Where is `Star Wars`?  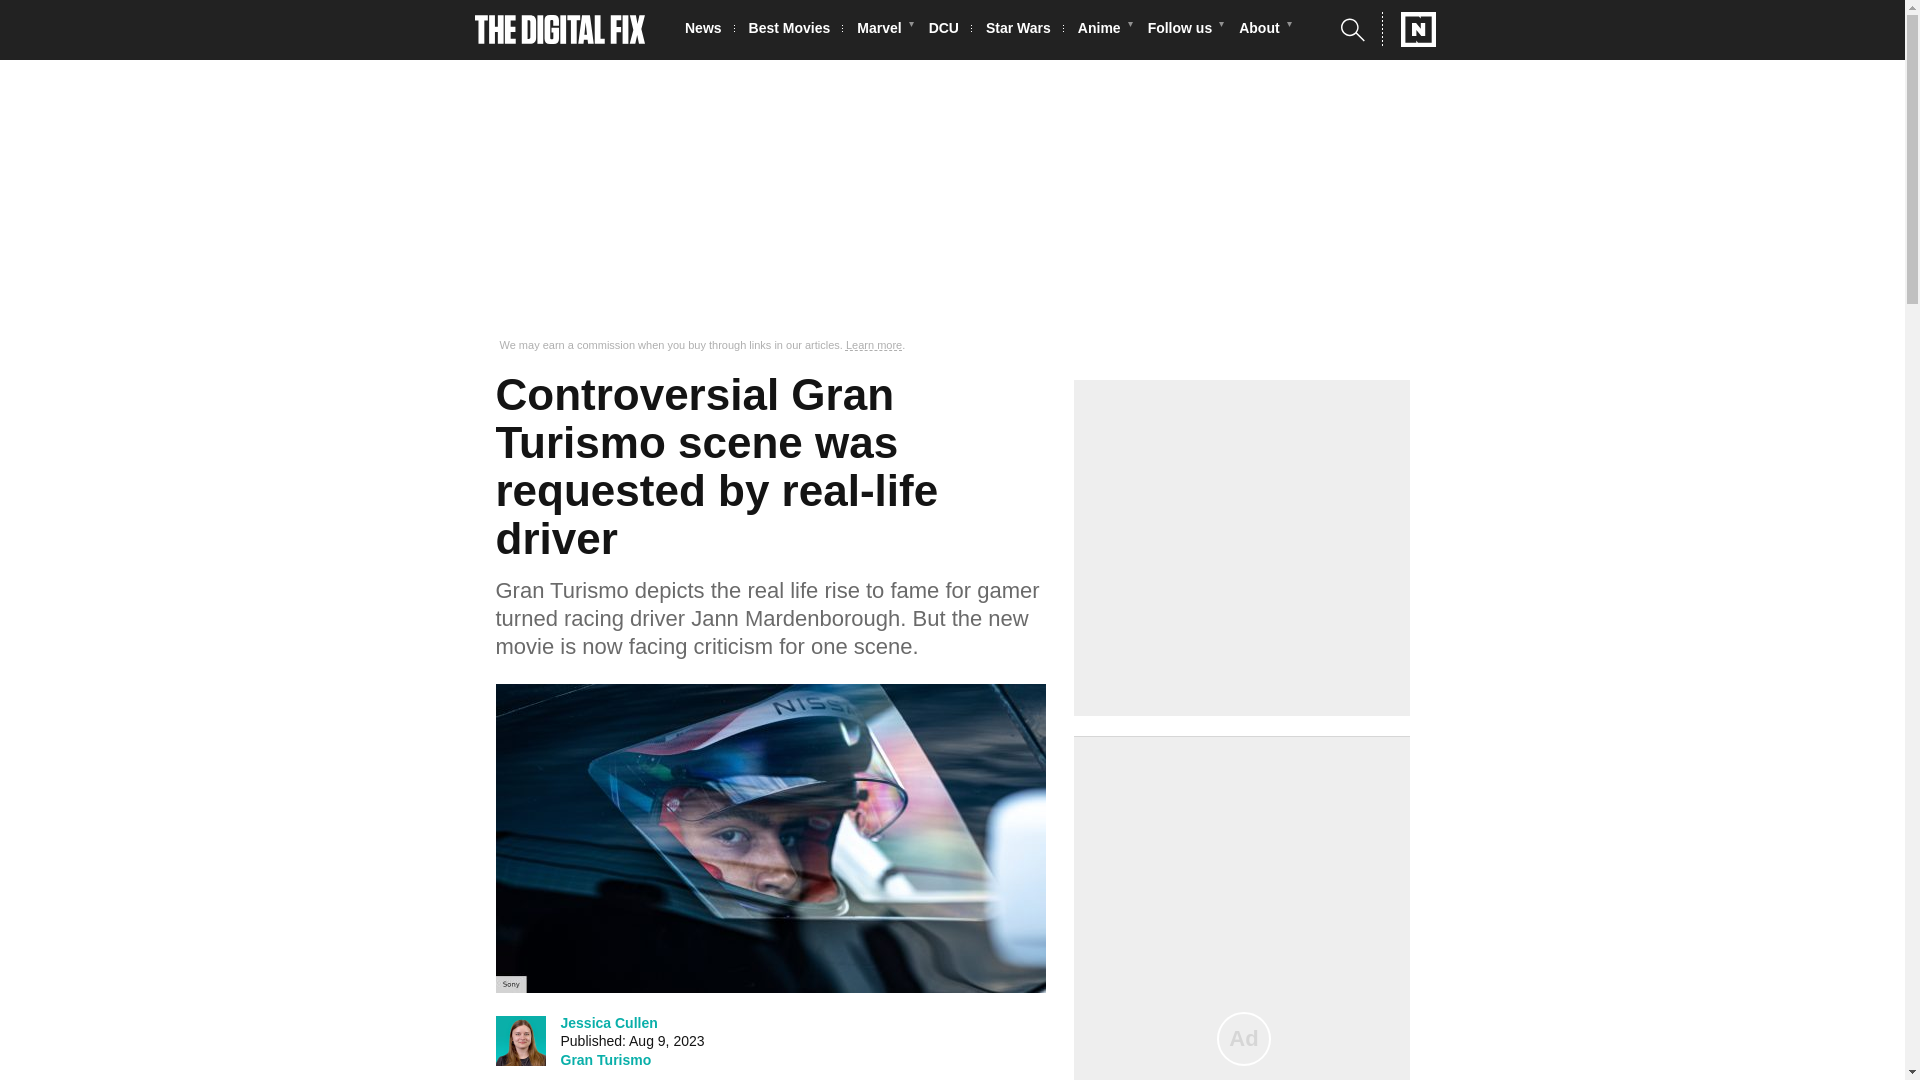 Star Wars is located at coordinates (1024, 30).